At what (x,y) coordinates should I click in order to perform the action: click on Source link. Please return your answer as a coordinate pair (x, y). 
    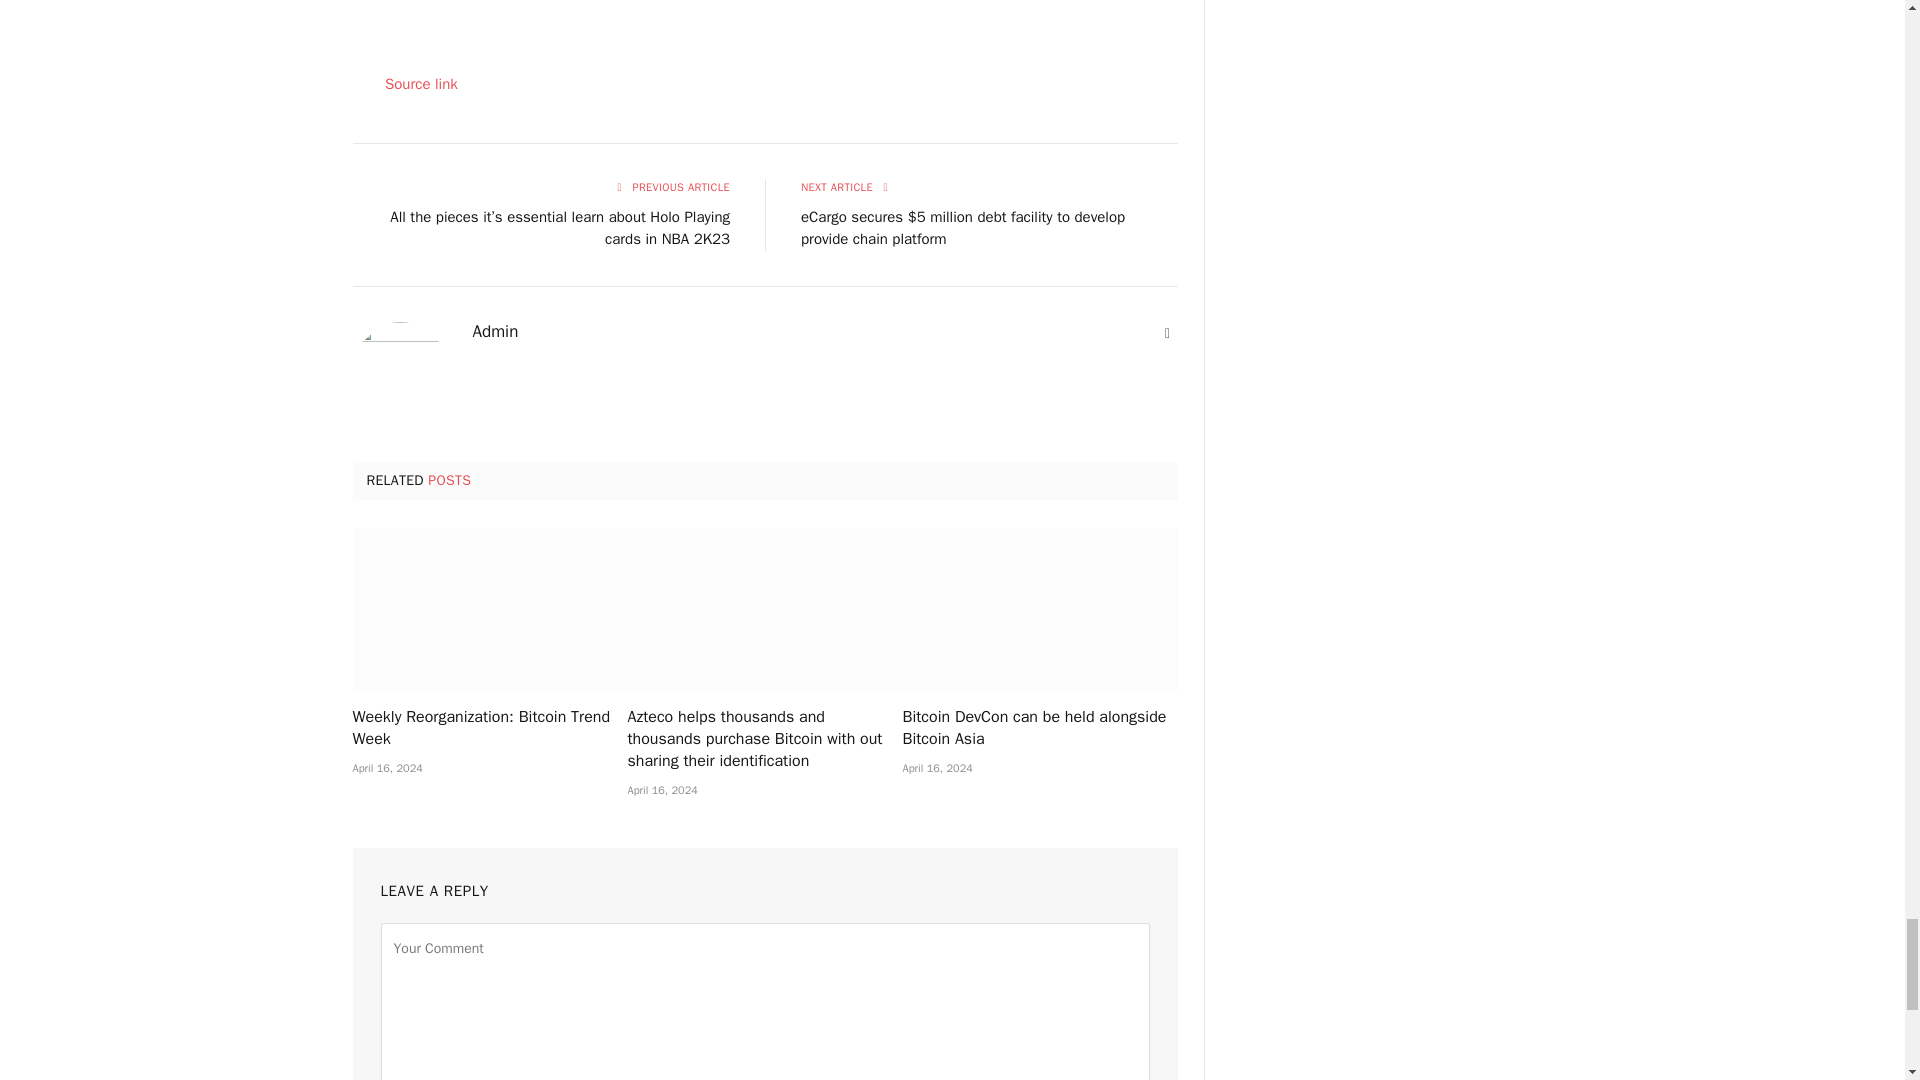
    Looking at the image, I should click on (422, 83).